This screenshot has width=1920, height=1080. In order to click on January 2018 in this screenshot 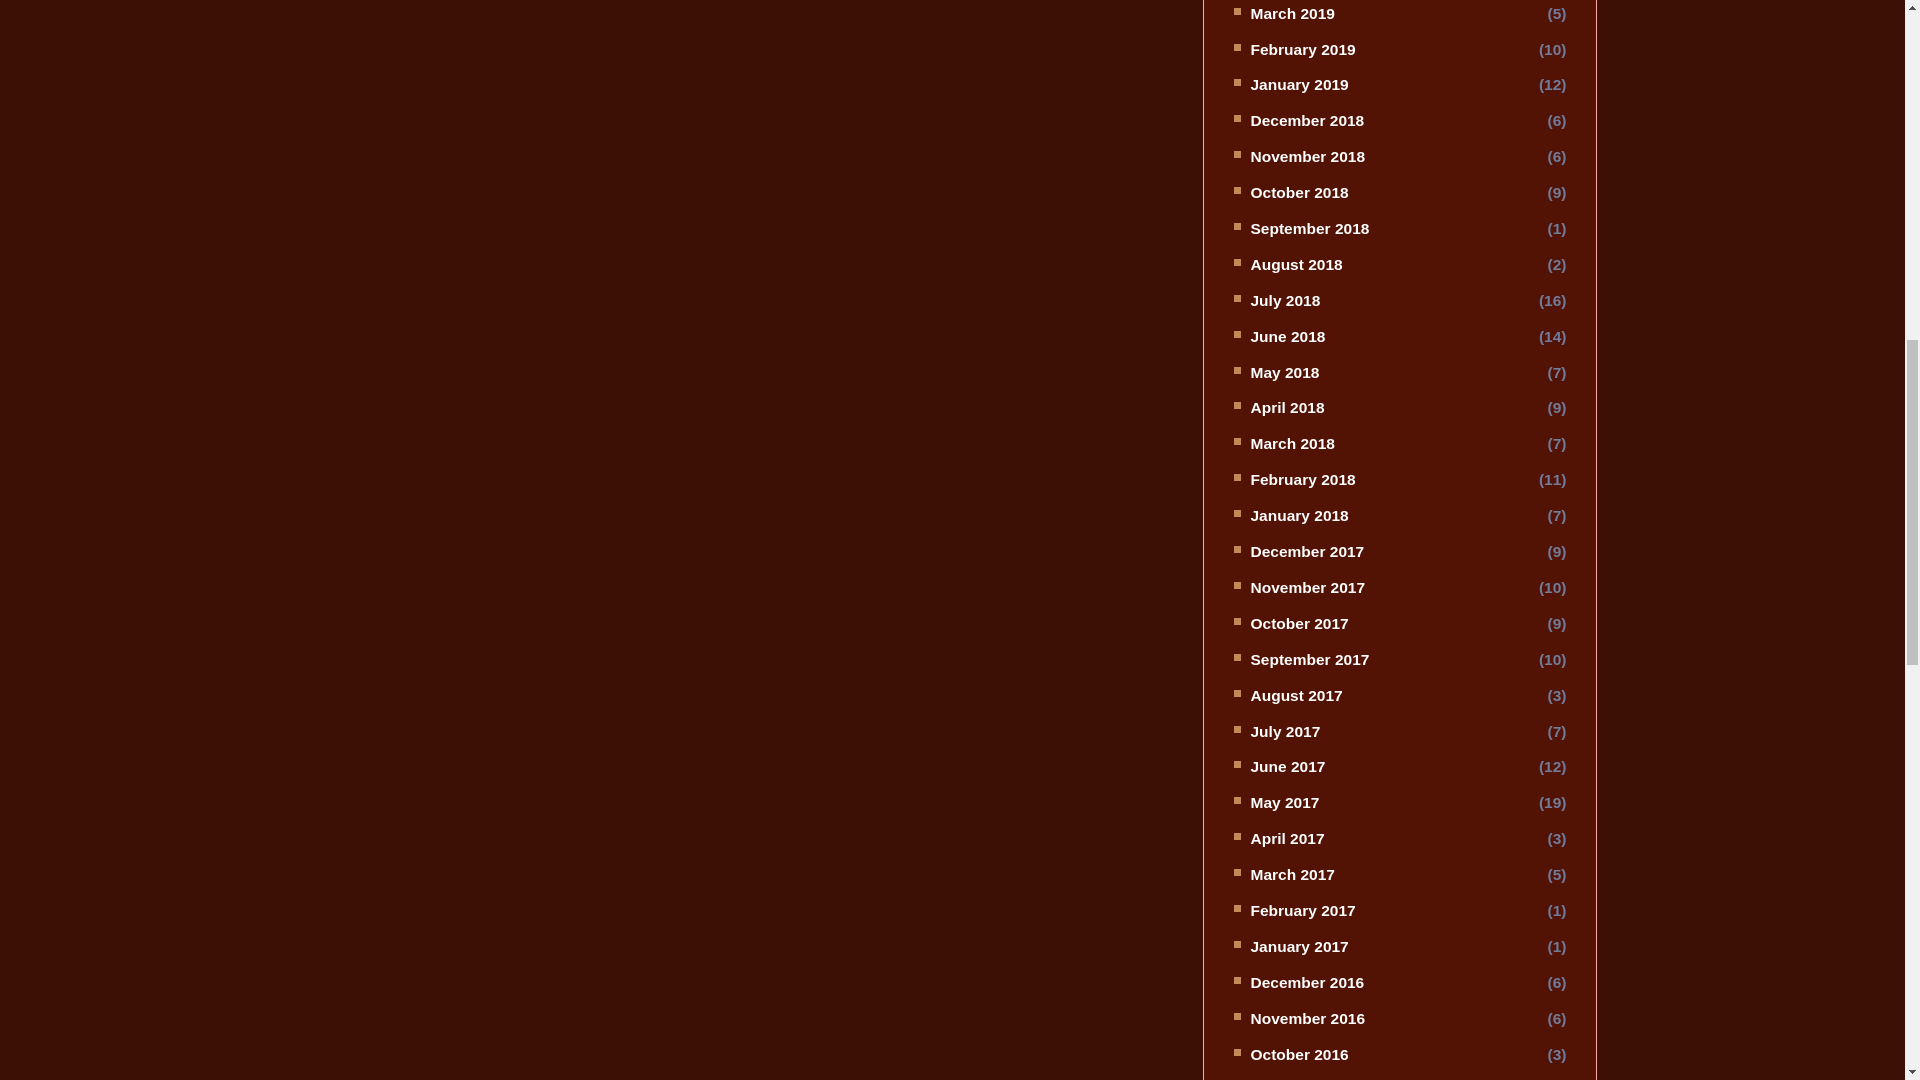, I will do `click(1298, 514)`.